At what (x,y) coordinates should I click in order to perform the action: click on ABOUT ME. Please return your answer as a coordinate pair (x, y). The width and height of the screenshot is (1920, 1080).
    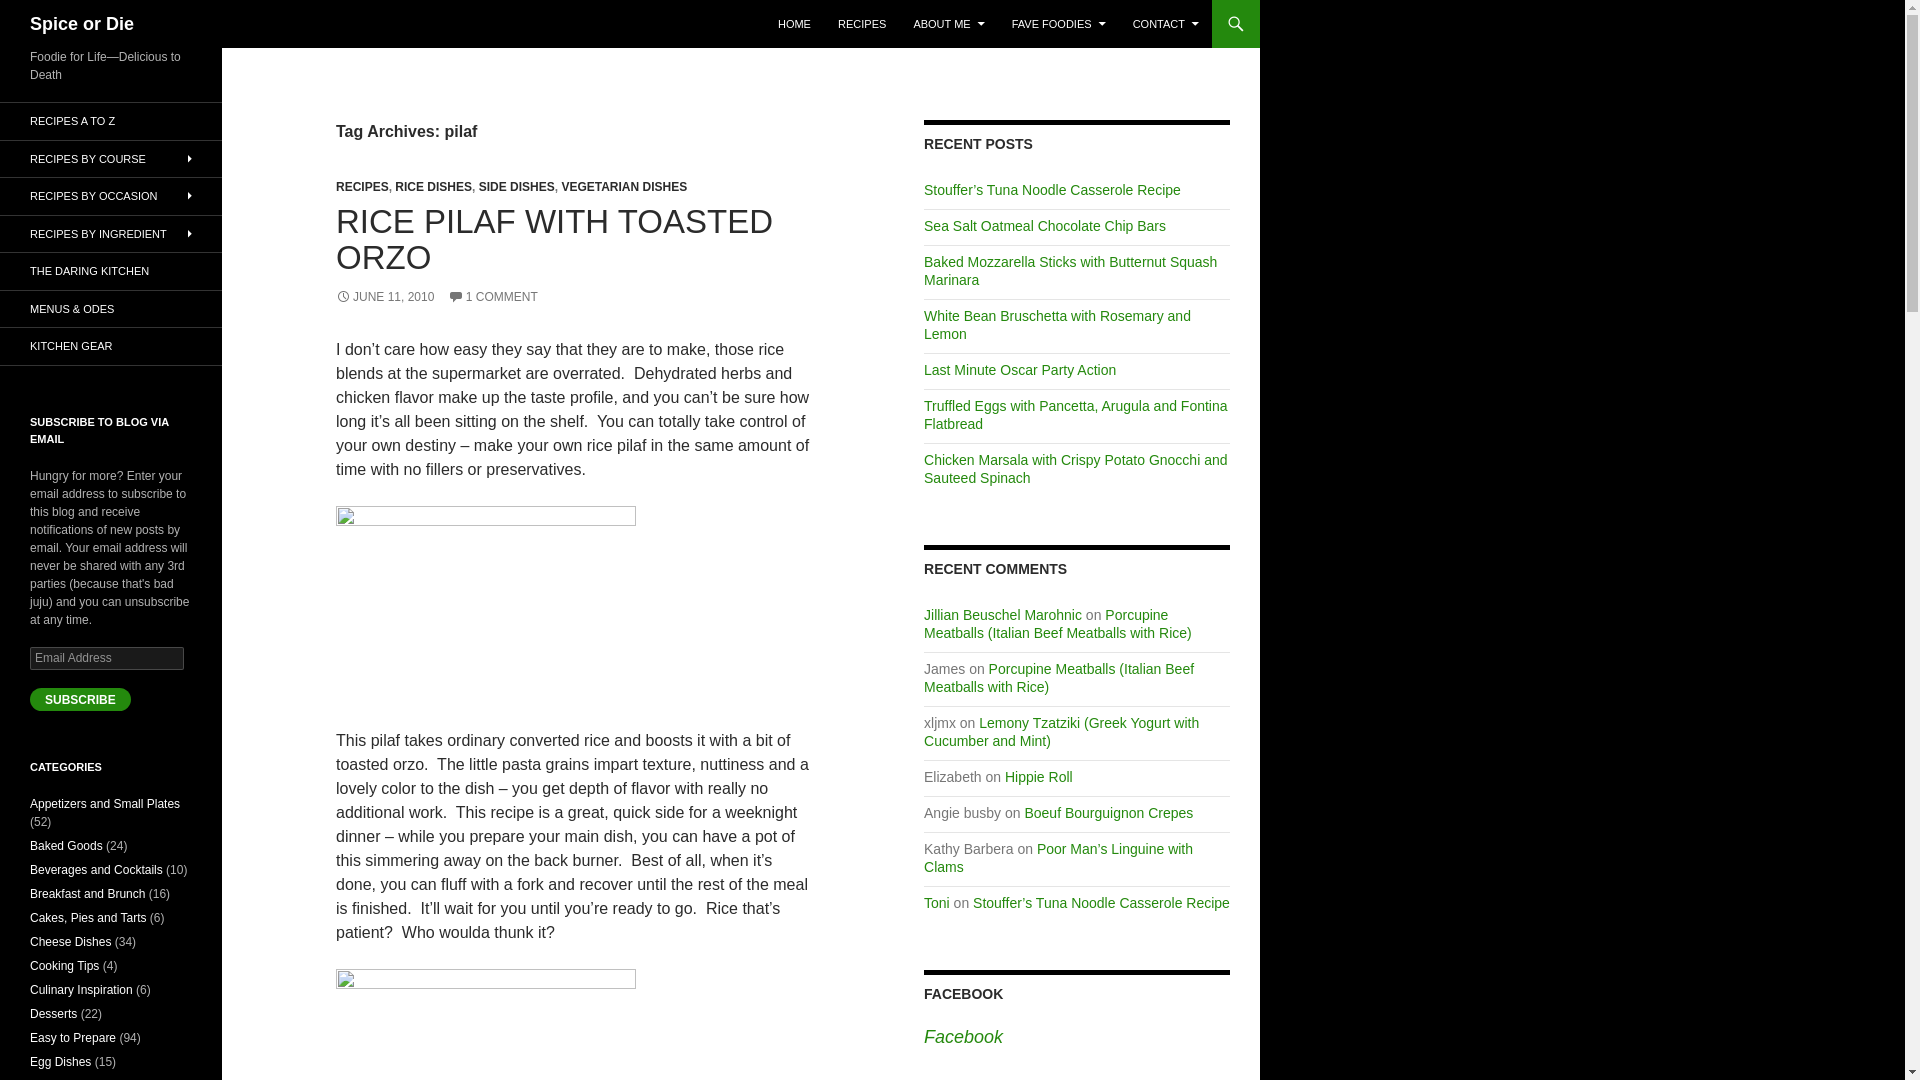
    Looking at the image, I should click on (948, 24).